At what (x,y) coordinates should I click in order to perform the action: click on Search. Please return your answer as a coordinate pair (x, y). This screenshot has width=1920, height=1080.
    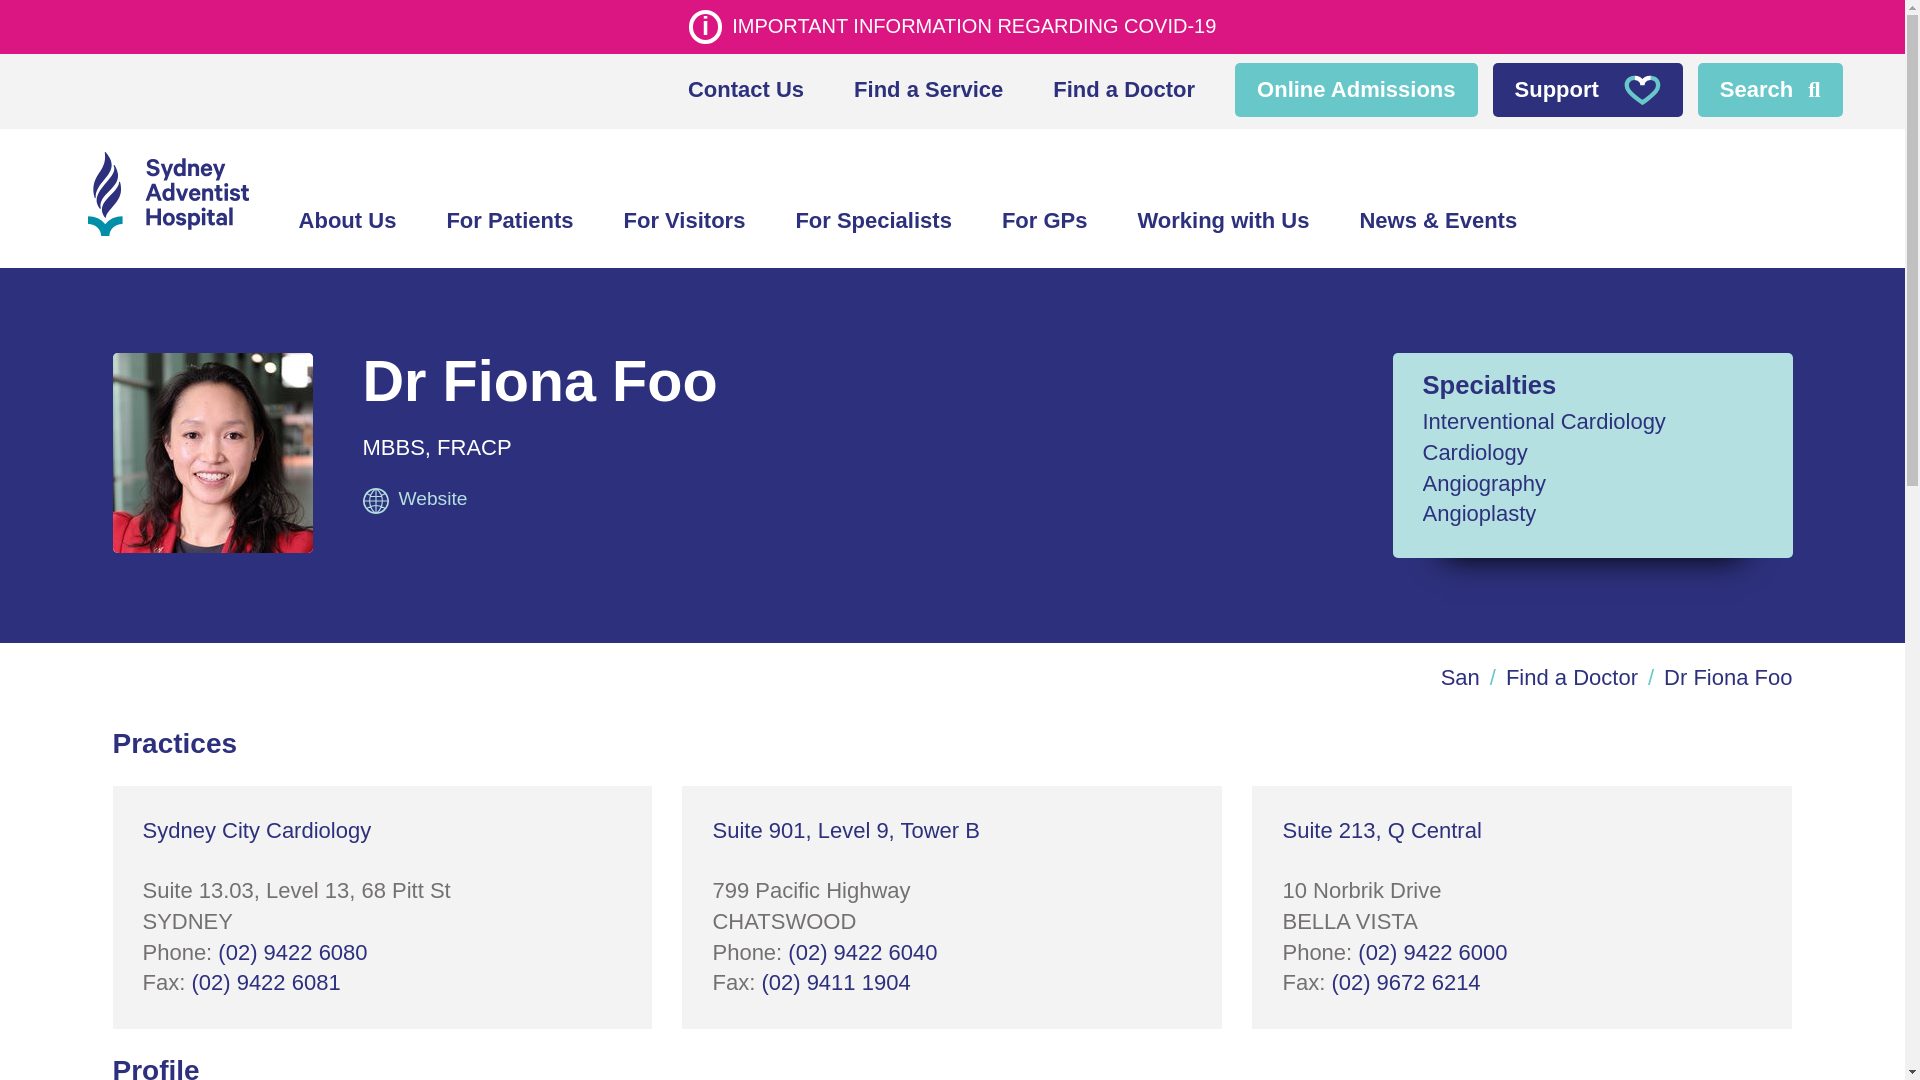
    Looking at the image, I should click on (1770, 90).